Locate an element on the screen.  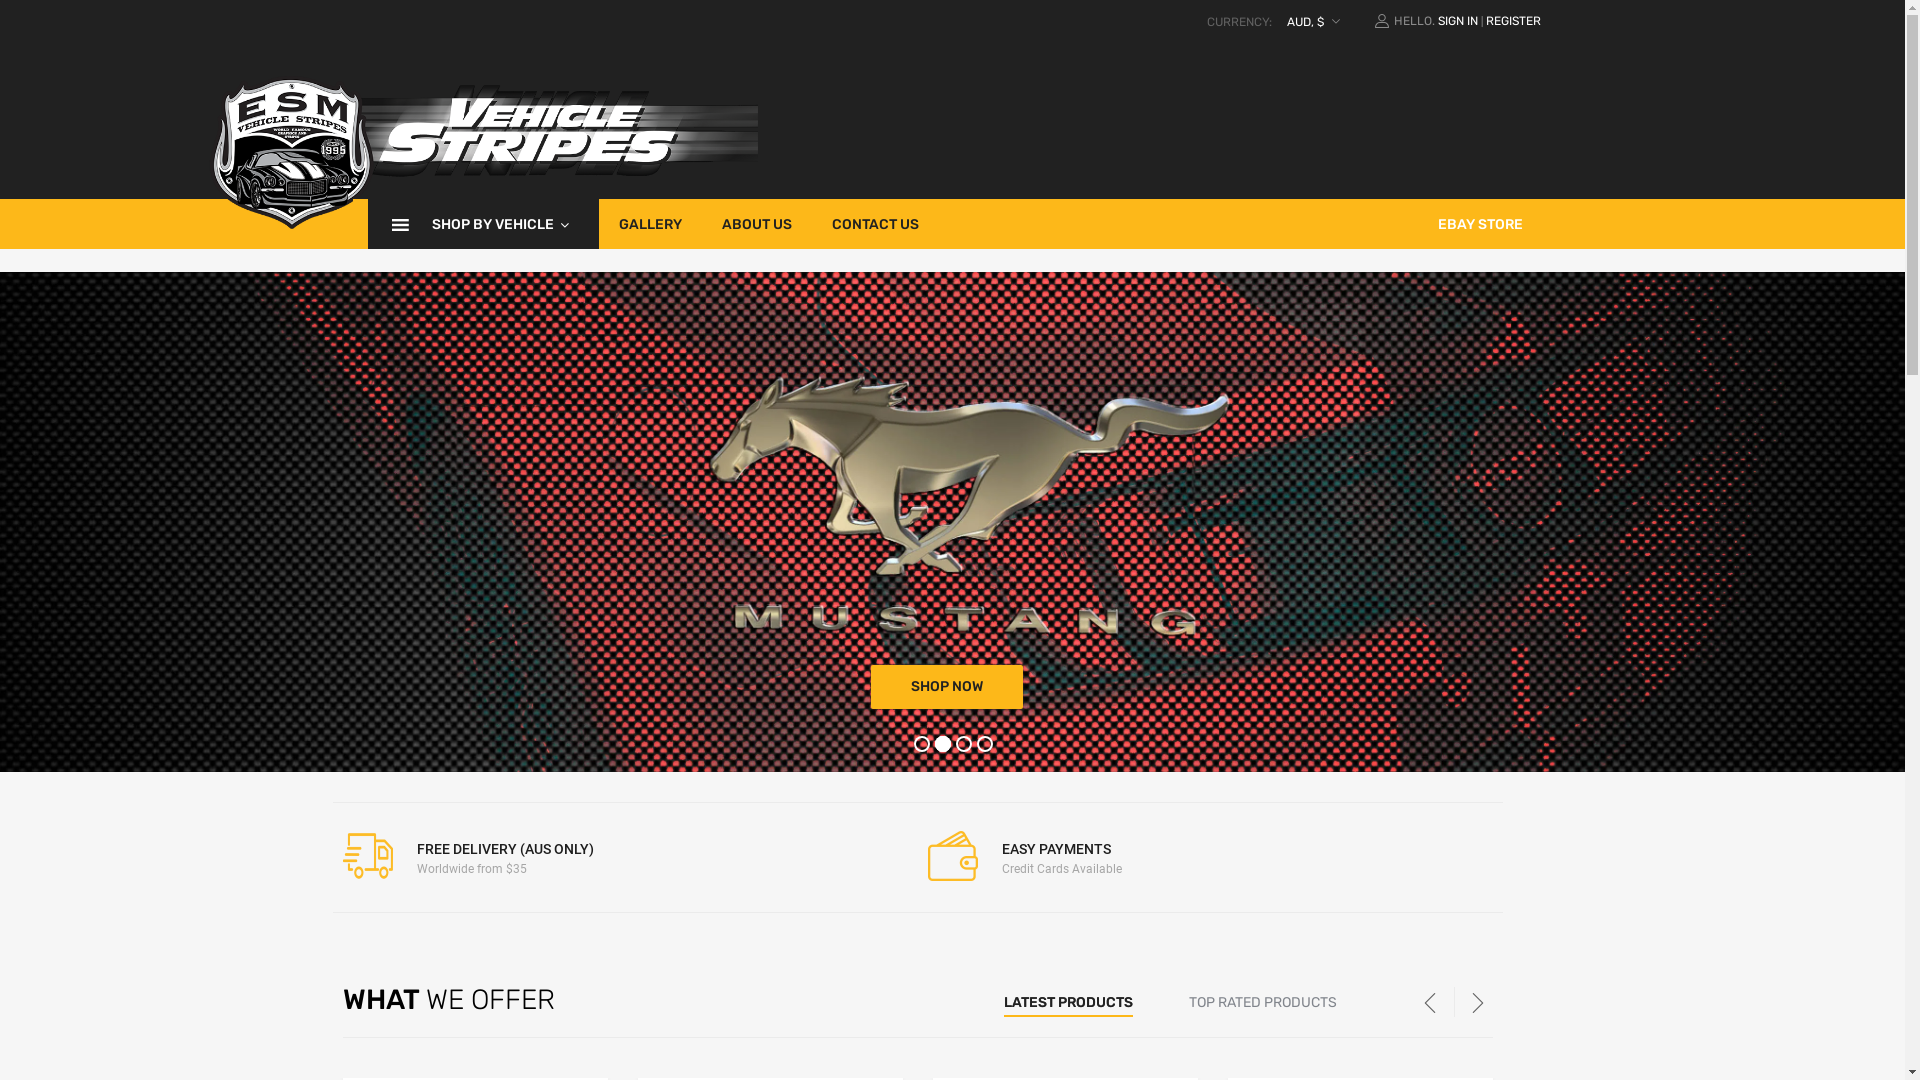
GALLERY is located at coordinates (650, 224).